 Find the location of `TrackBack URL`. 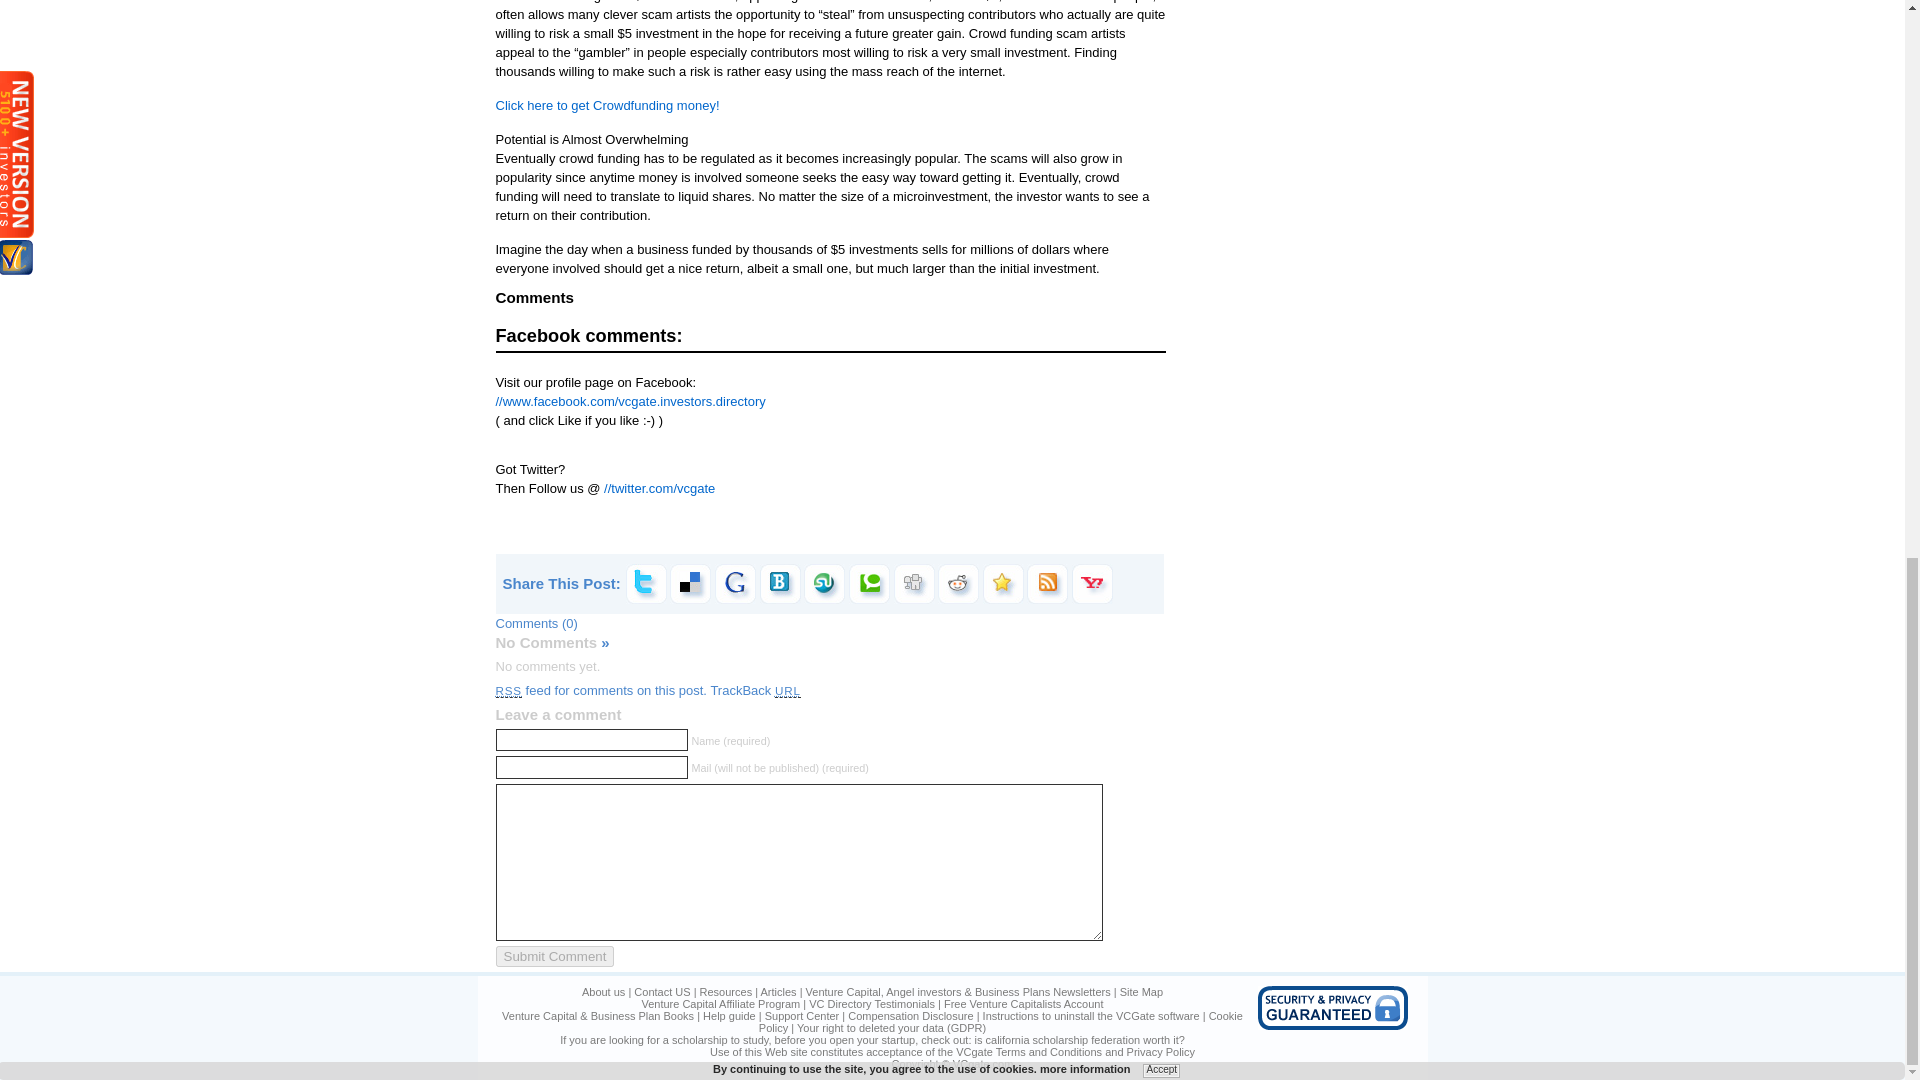

TrackBack URL is located at coordinates (755, 690).